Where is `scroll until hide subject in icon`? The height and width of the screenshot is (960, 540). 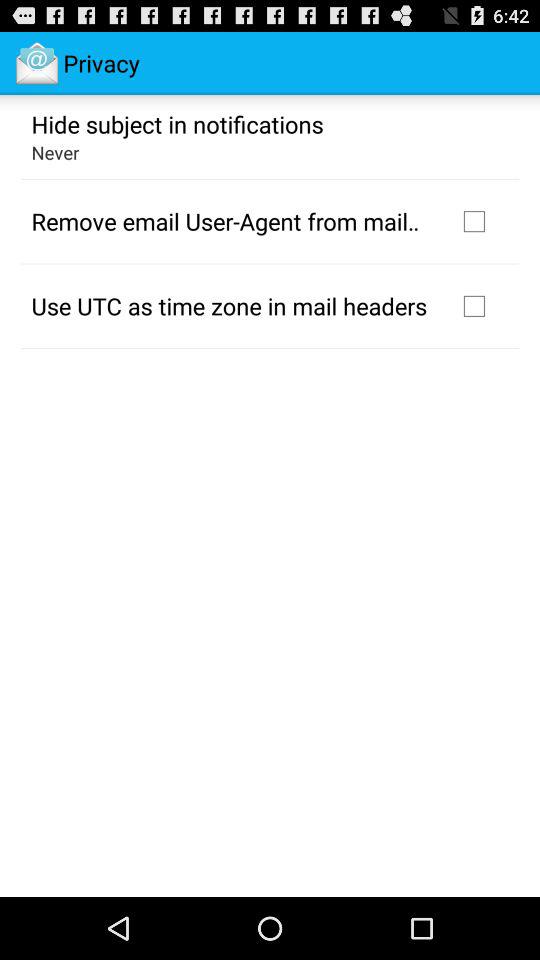 scroll until hide subject in icon is located at coordinates (177, 123).